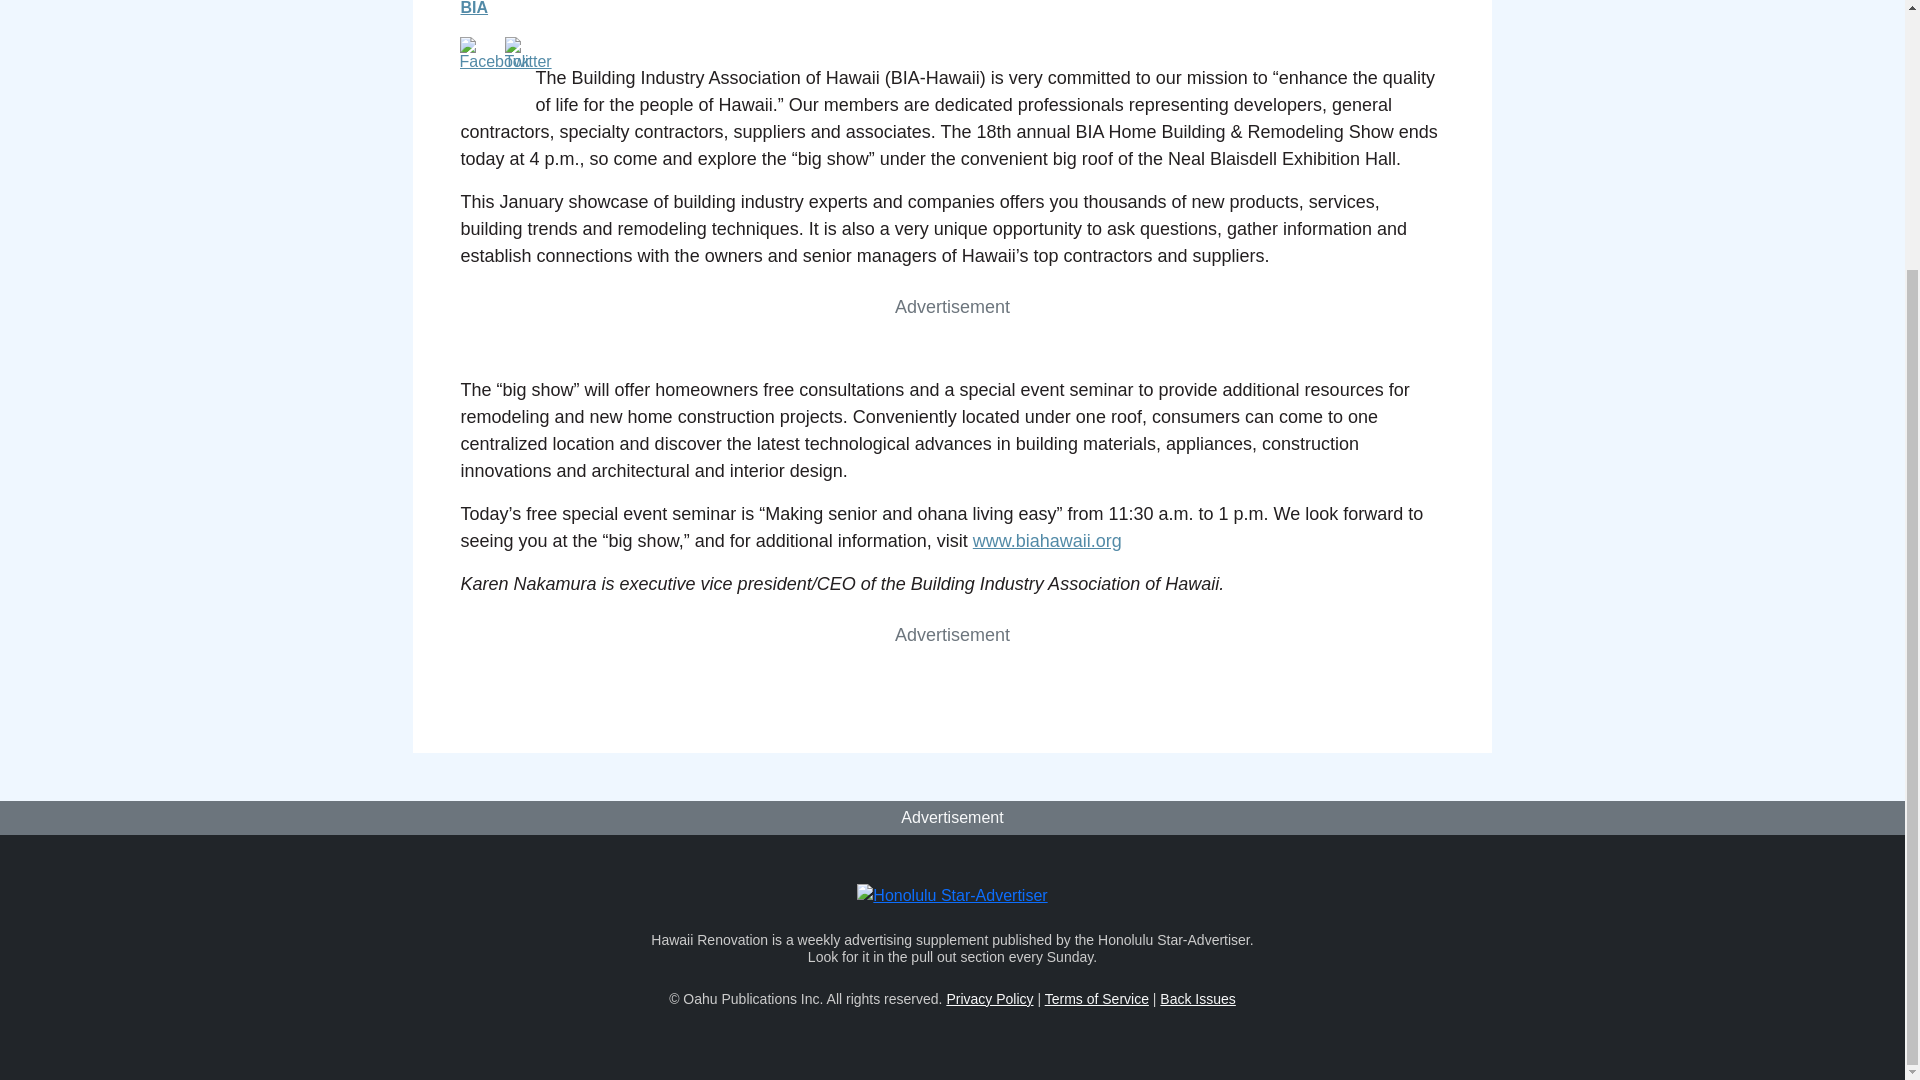  I want to click on Facebook, so click(494, 54).